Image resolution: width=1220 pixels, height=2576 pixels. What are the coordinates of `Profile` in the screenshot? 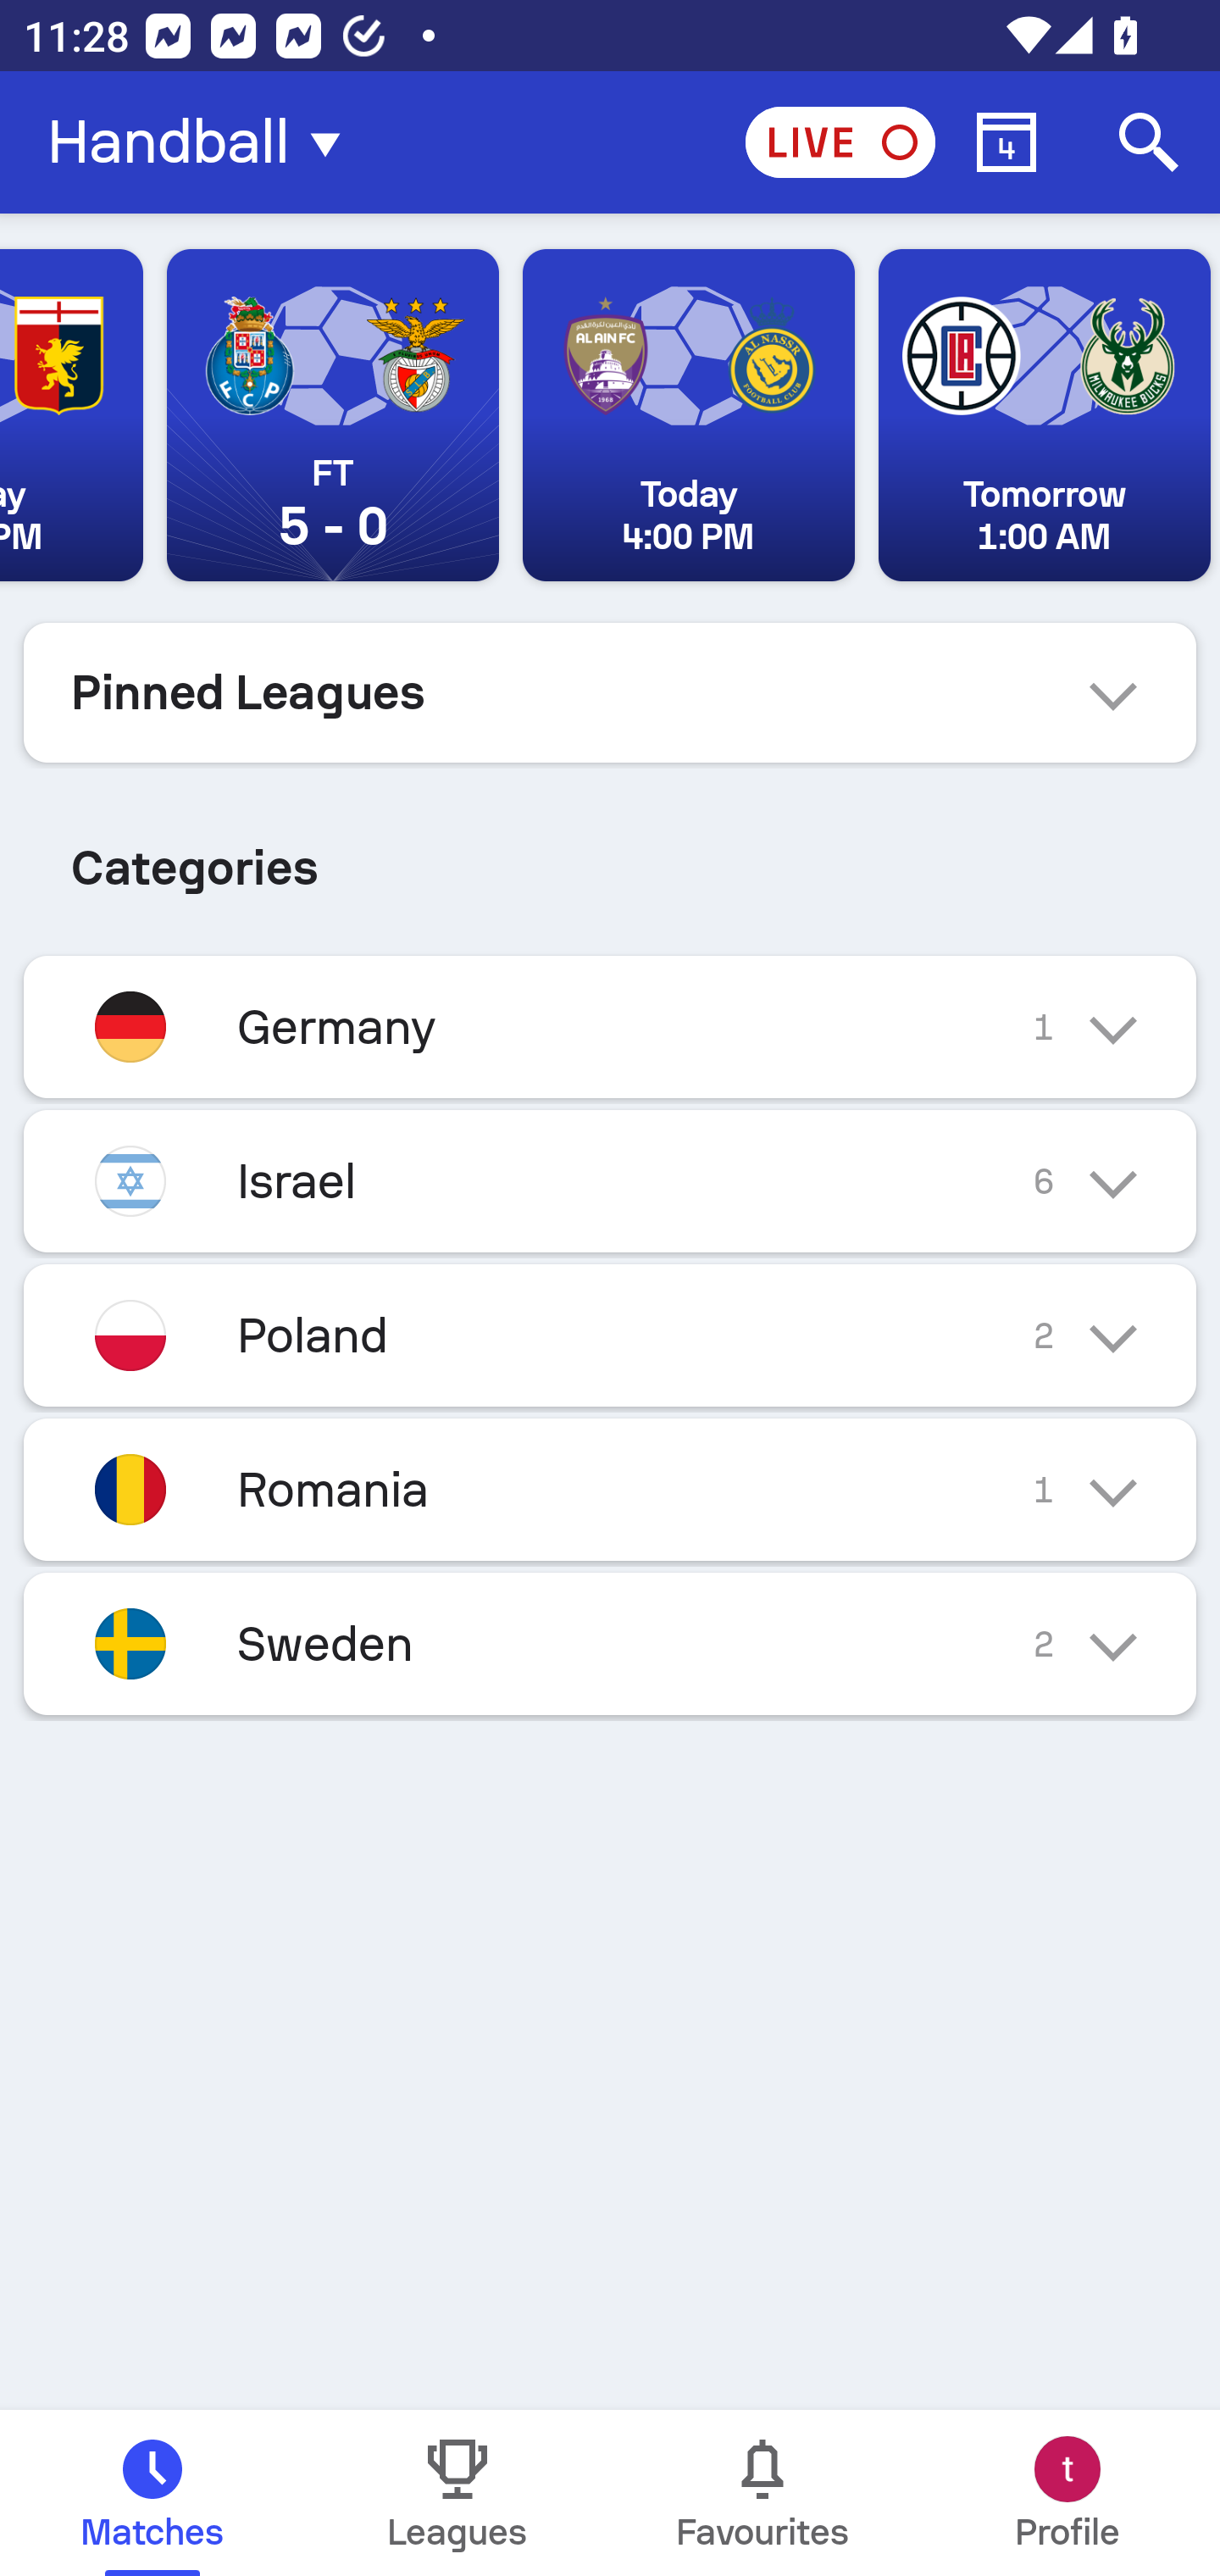 It's located at (1067, 2493).